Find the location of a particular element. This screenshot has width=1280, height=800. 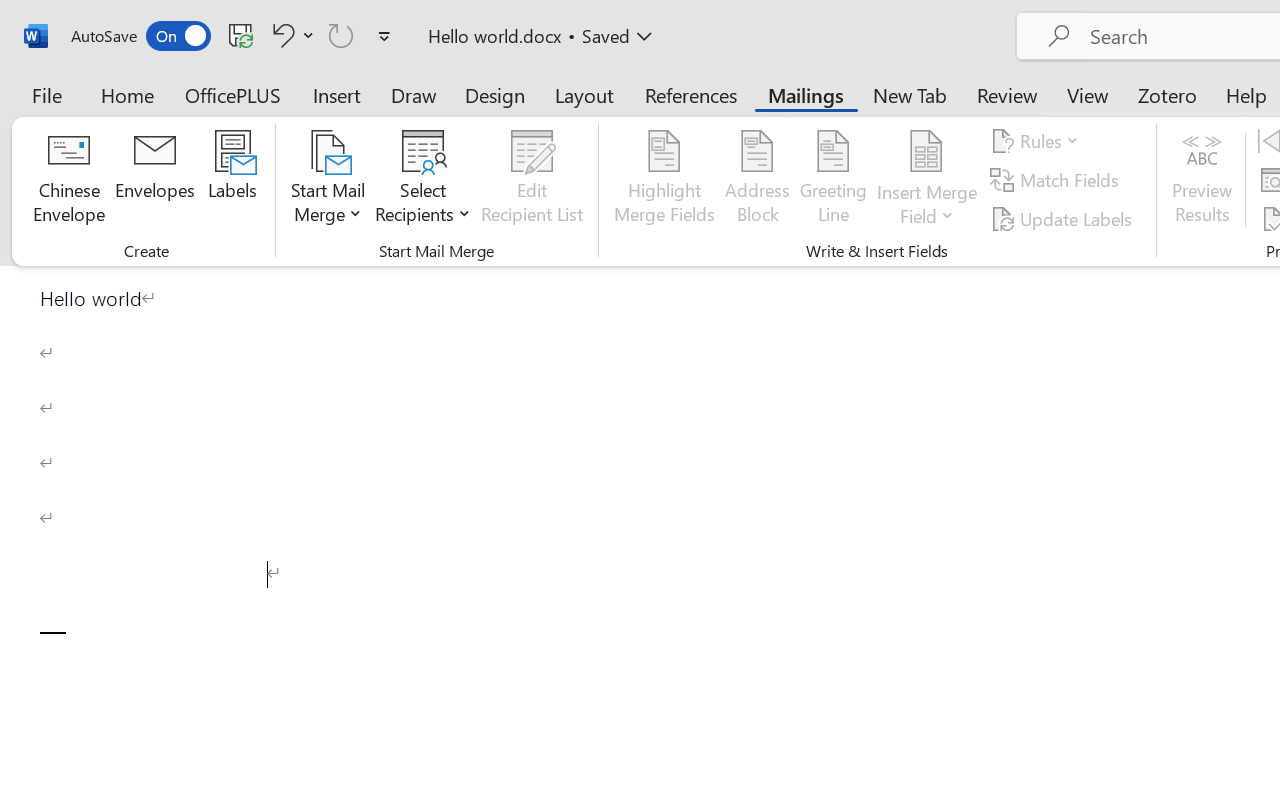

Update Labels is located at coordinates (1064, 218).